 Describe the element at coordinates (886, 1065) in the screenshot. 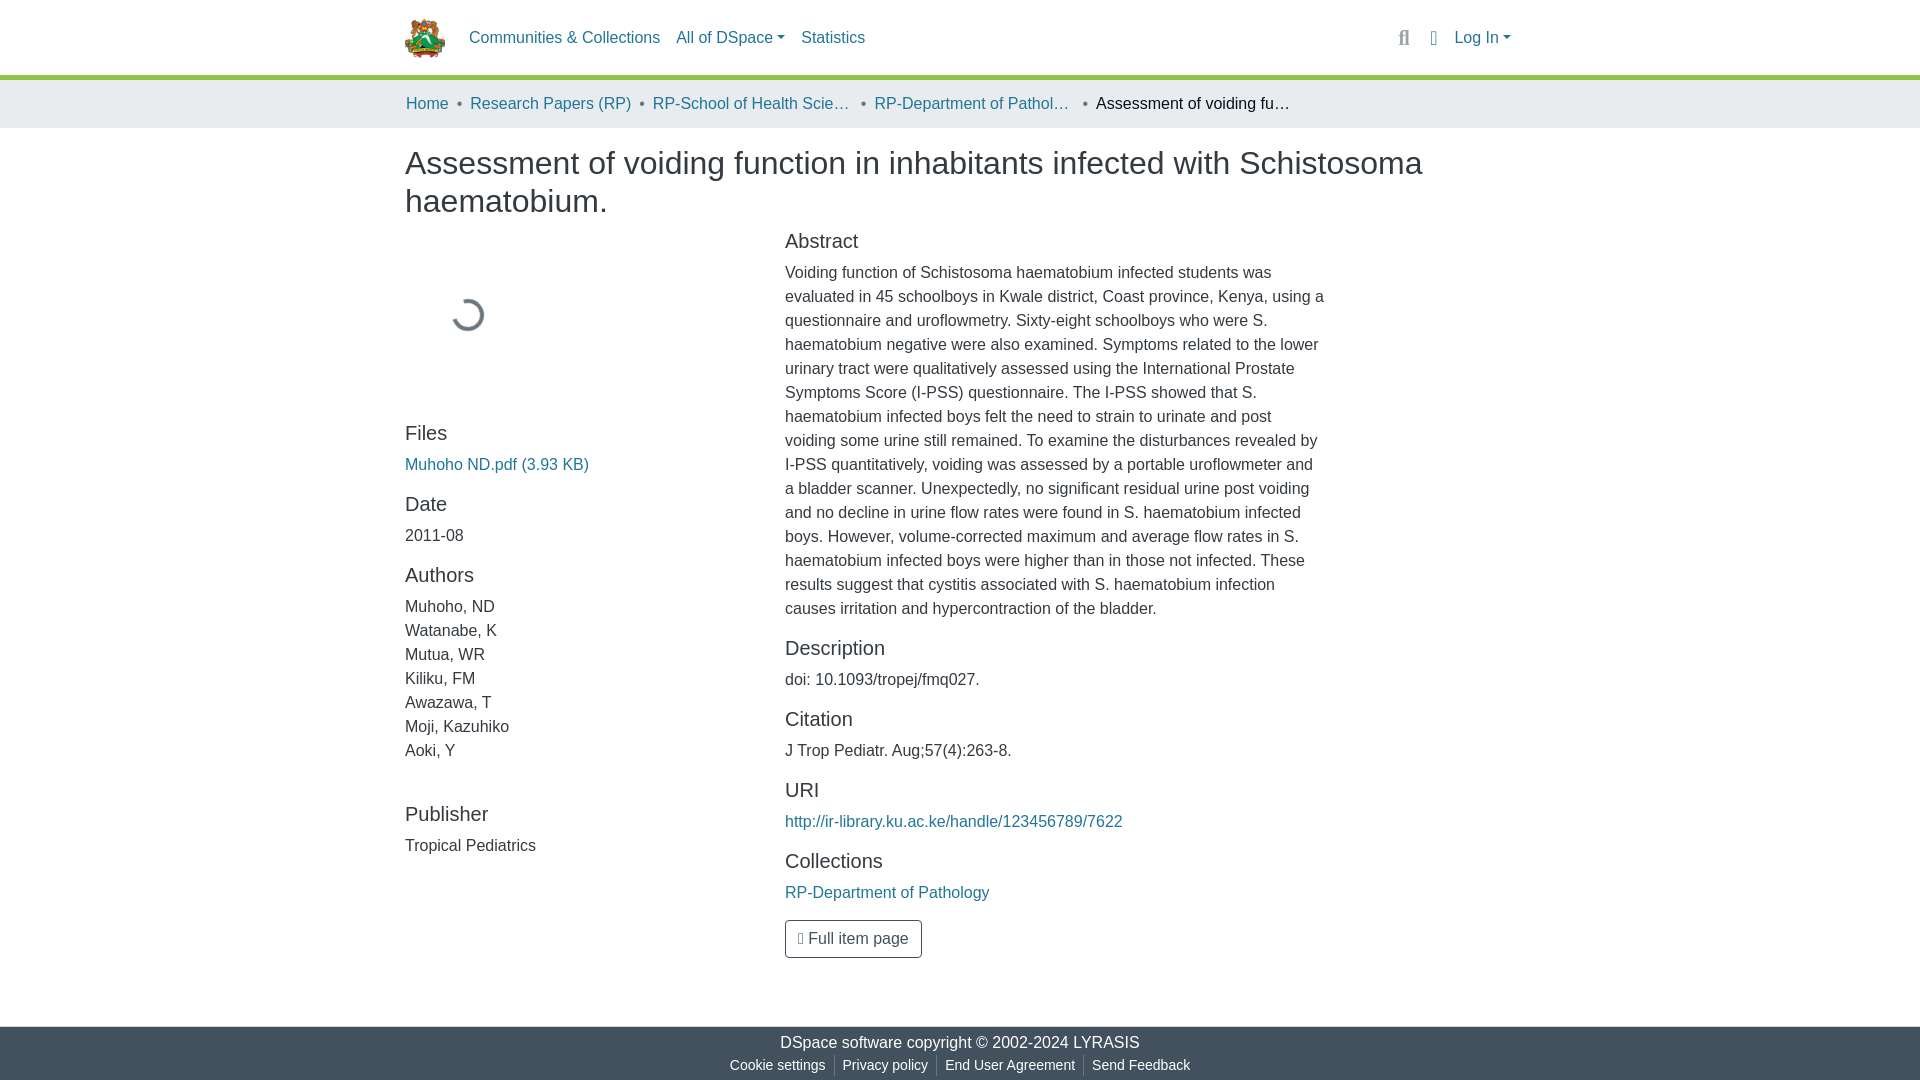

I see `Privacy policy` at that location.